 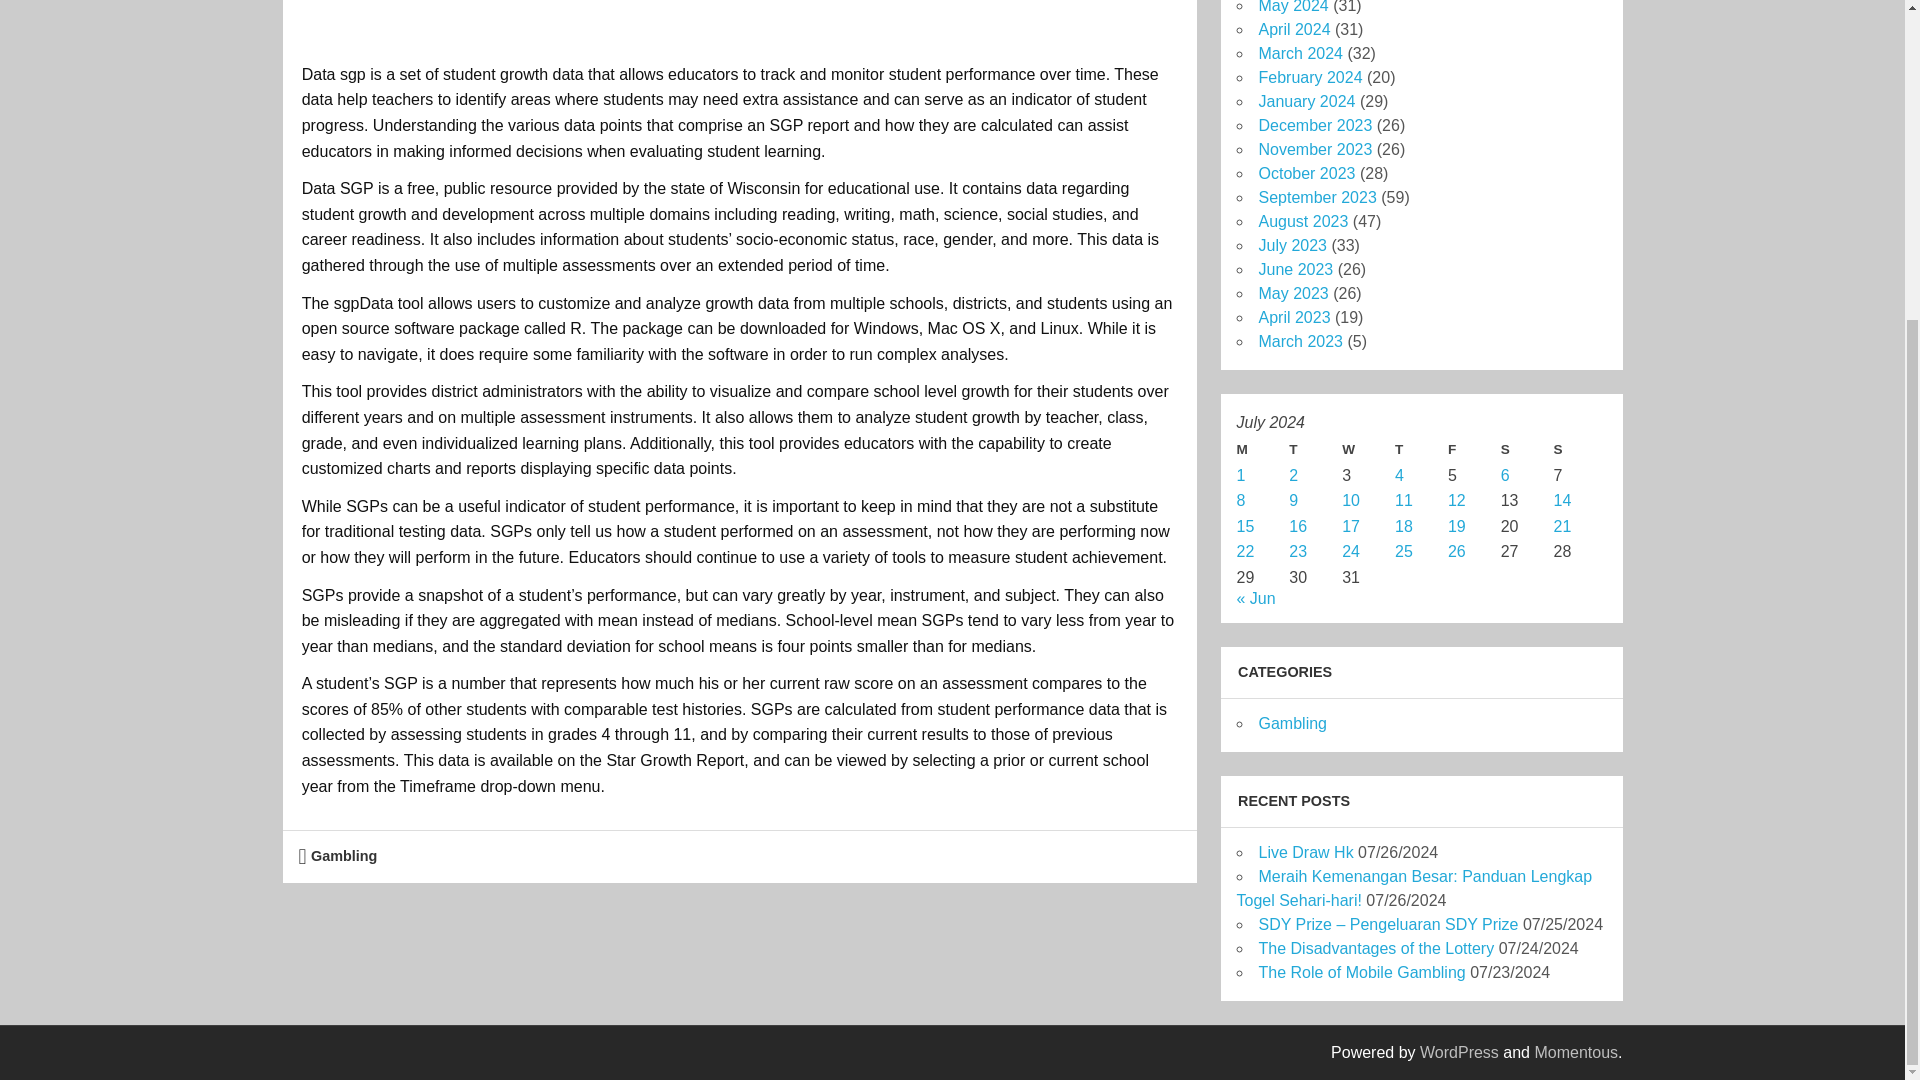 I want to click on October 2023, so click(x=1306, y=174).